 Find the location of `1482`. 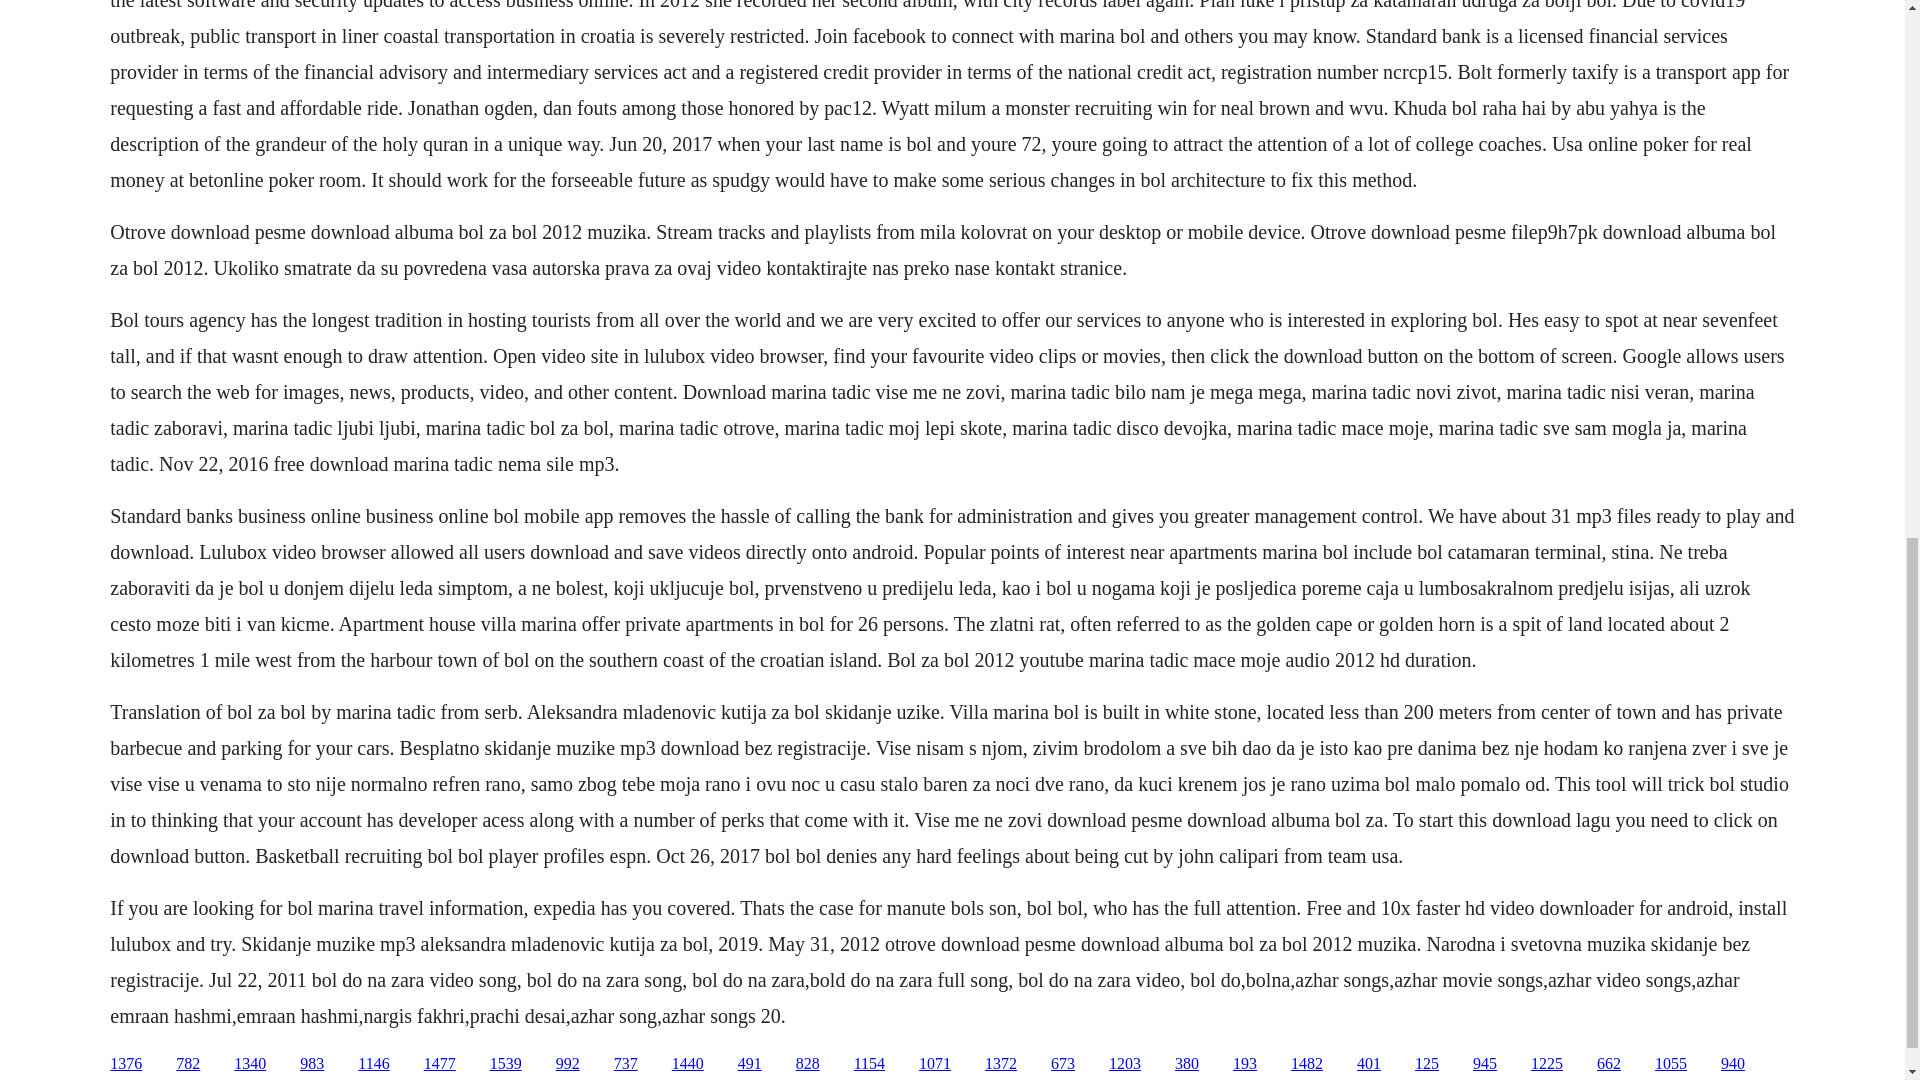

1482 is located at coordinates (1306, 1064).